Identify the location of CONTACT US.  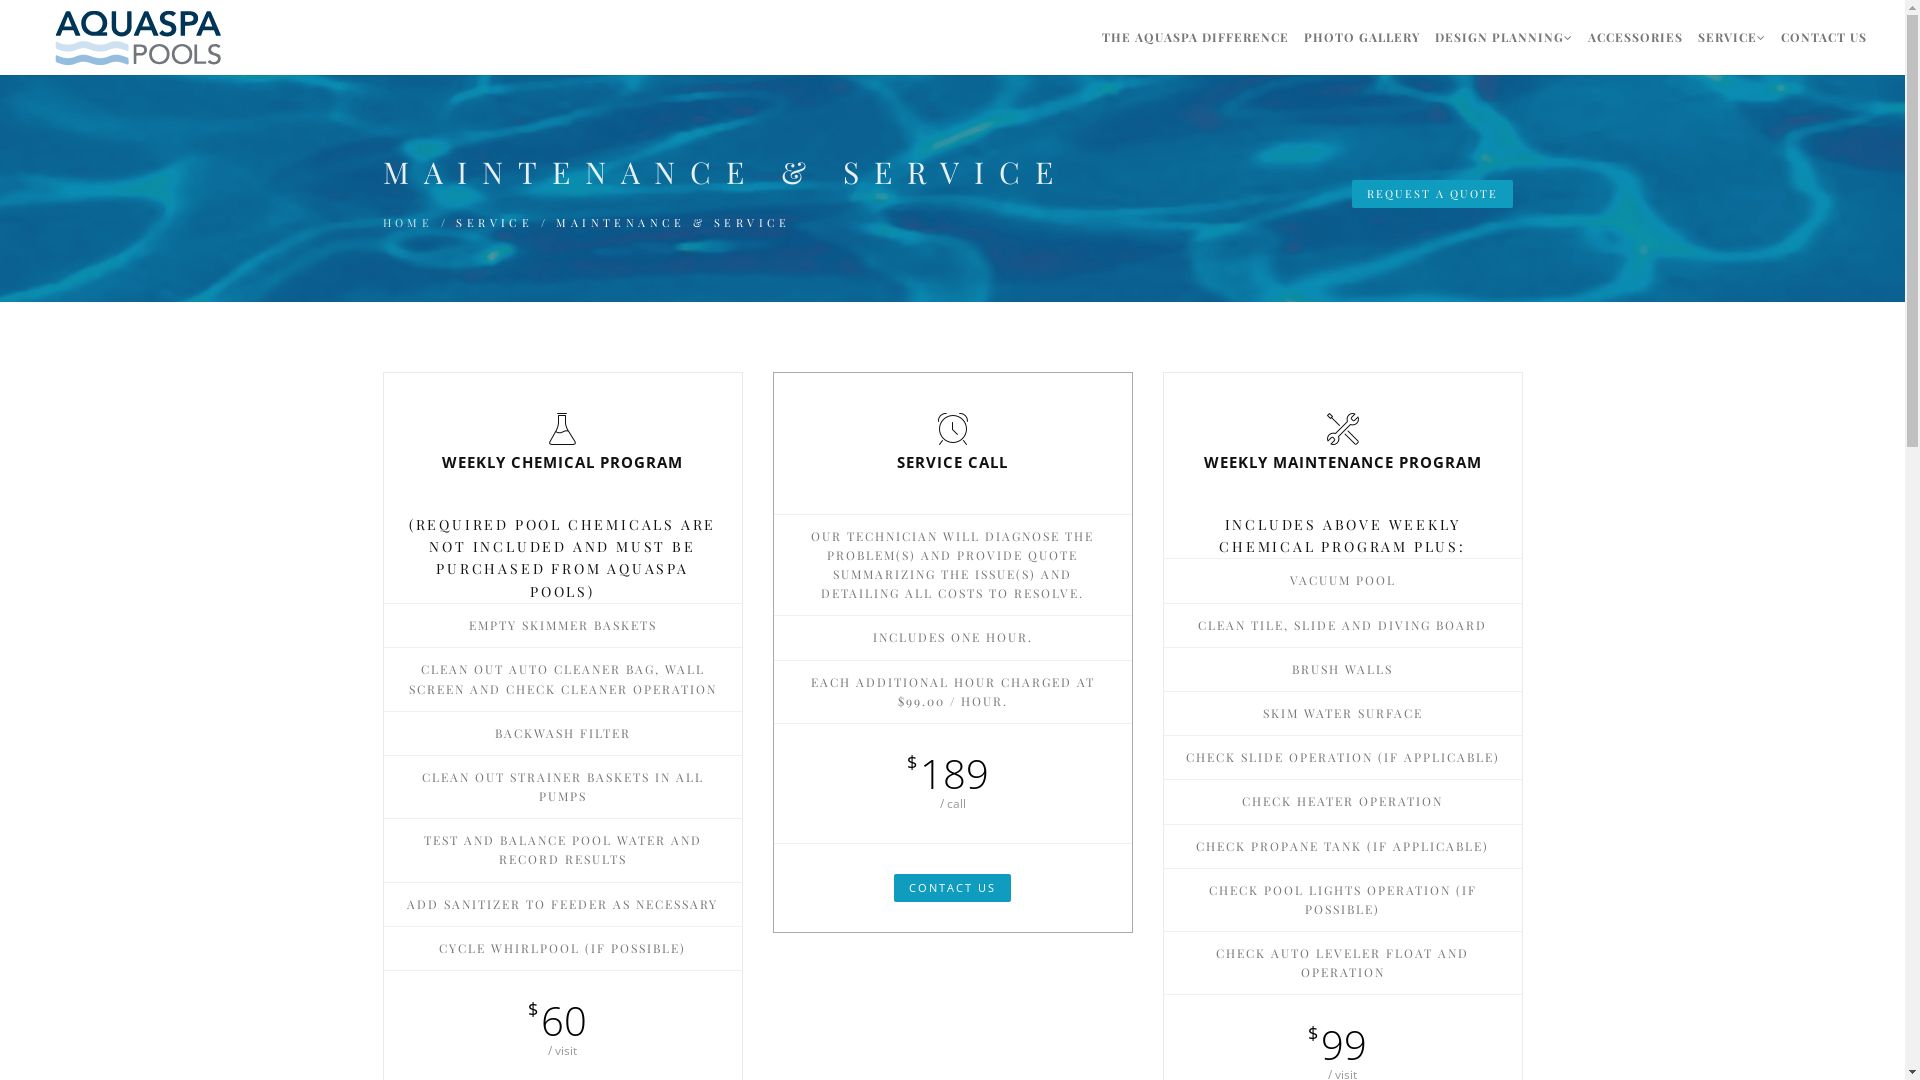
(952, 888).